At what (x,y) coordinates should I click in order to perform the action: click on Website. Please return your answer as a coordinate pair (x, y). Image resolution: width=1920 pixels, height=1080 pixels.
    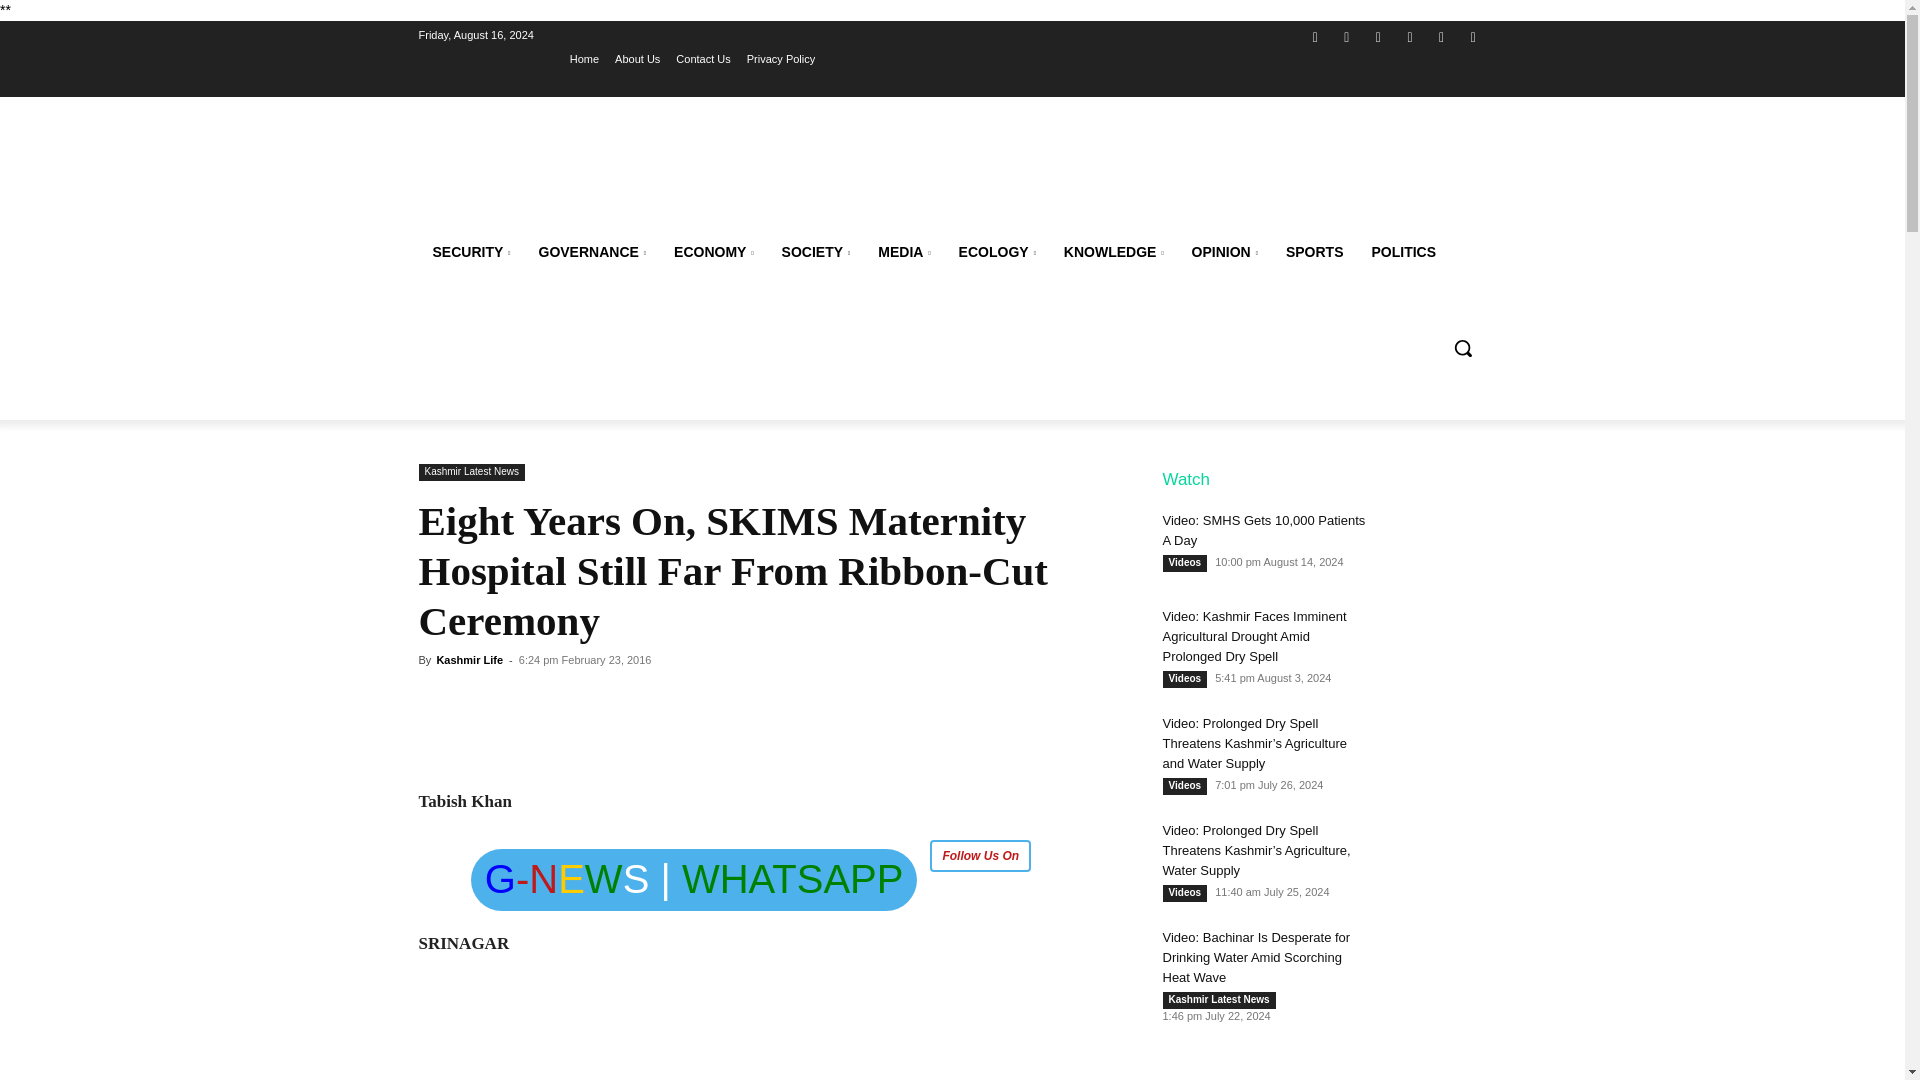
    Looking at the image, I should click on (1410, 36).